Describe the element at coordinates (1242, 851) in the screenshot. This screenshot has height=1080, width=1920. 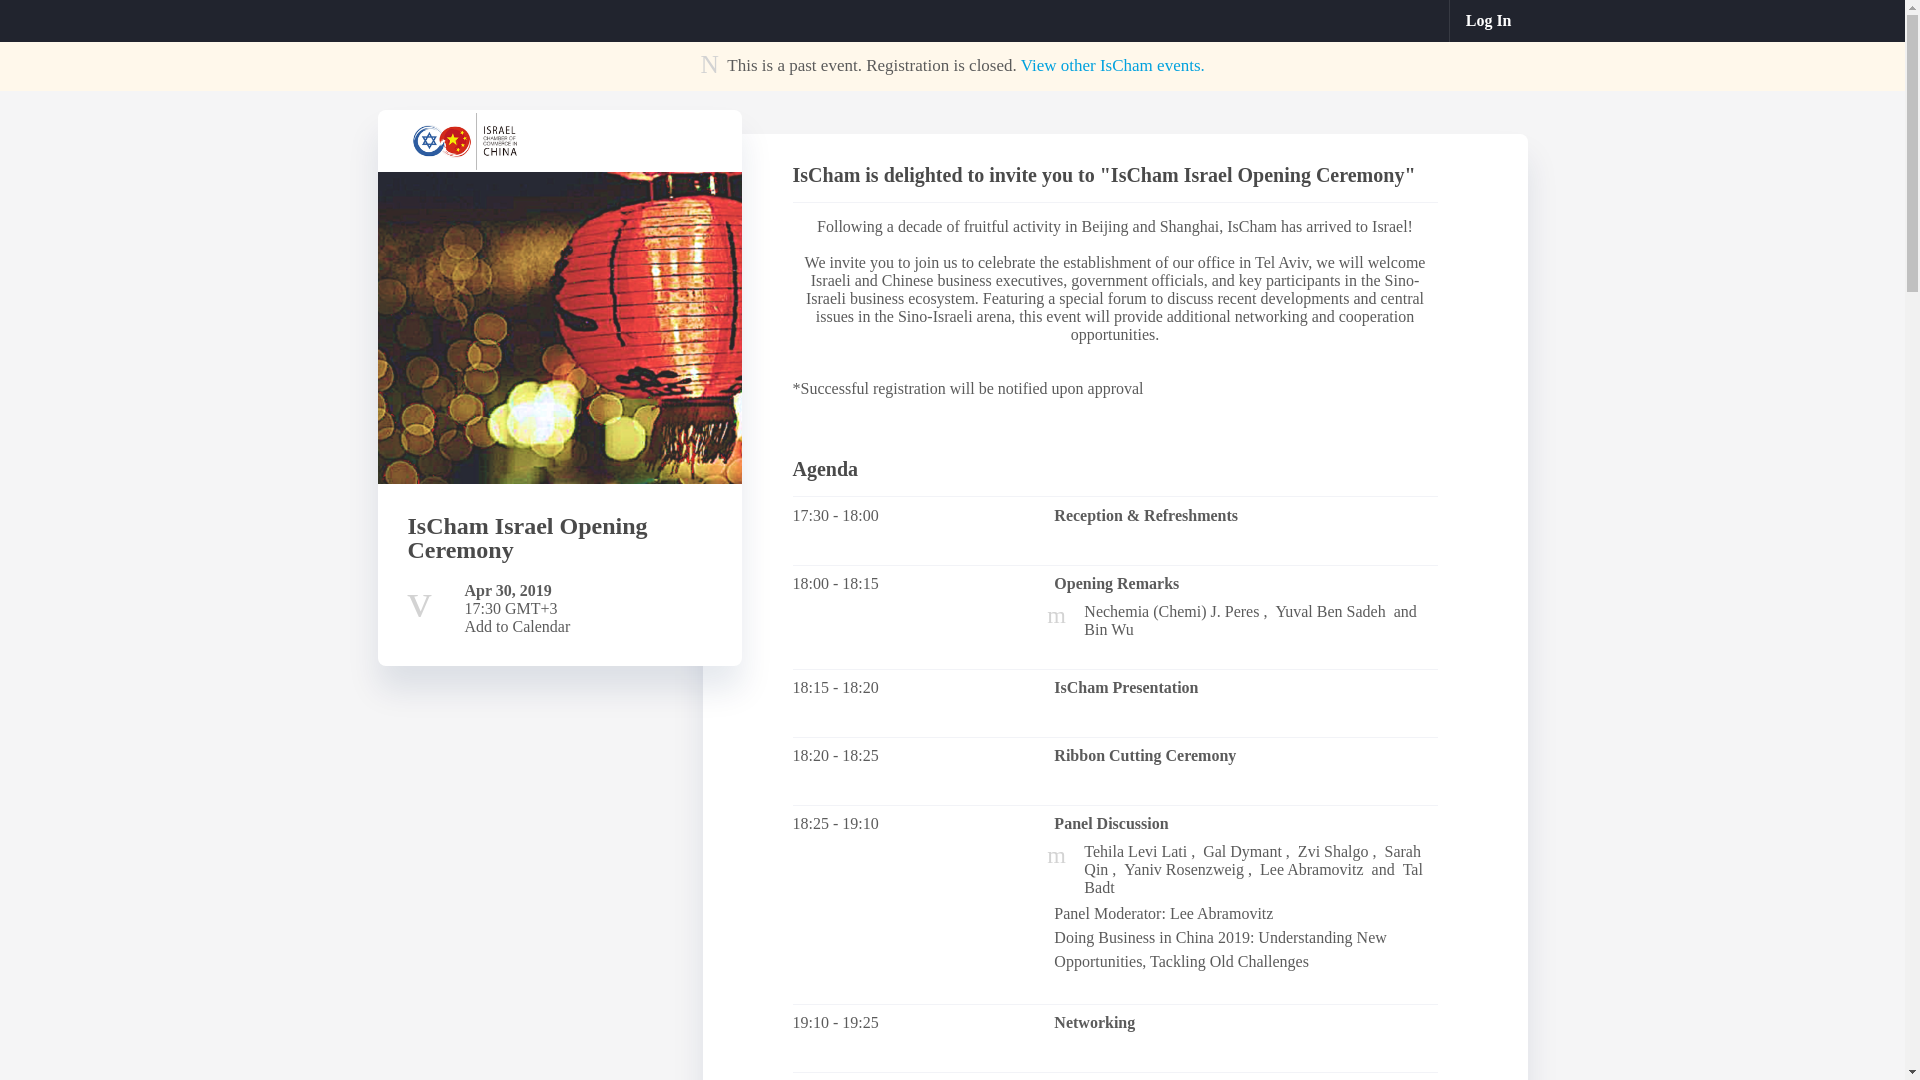
I see `Gal Dymant` at that location.